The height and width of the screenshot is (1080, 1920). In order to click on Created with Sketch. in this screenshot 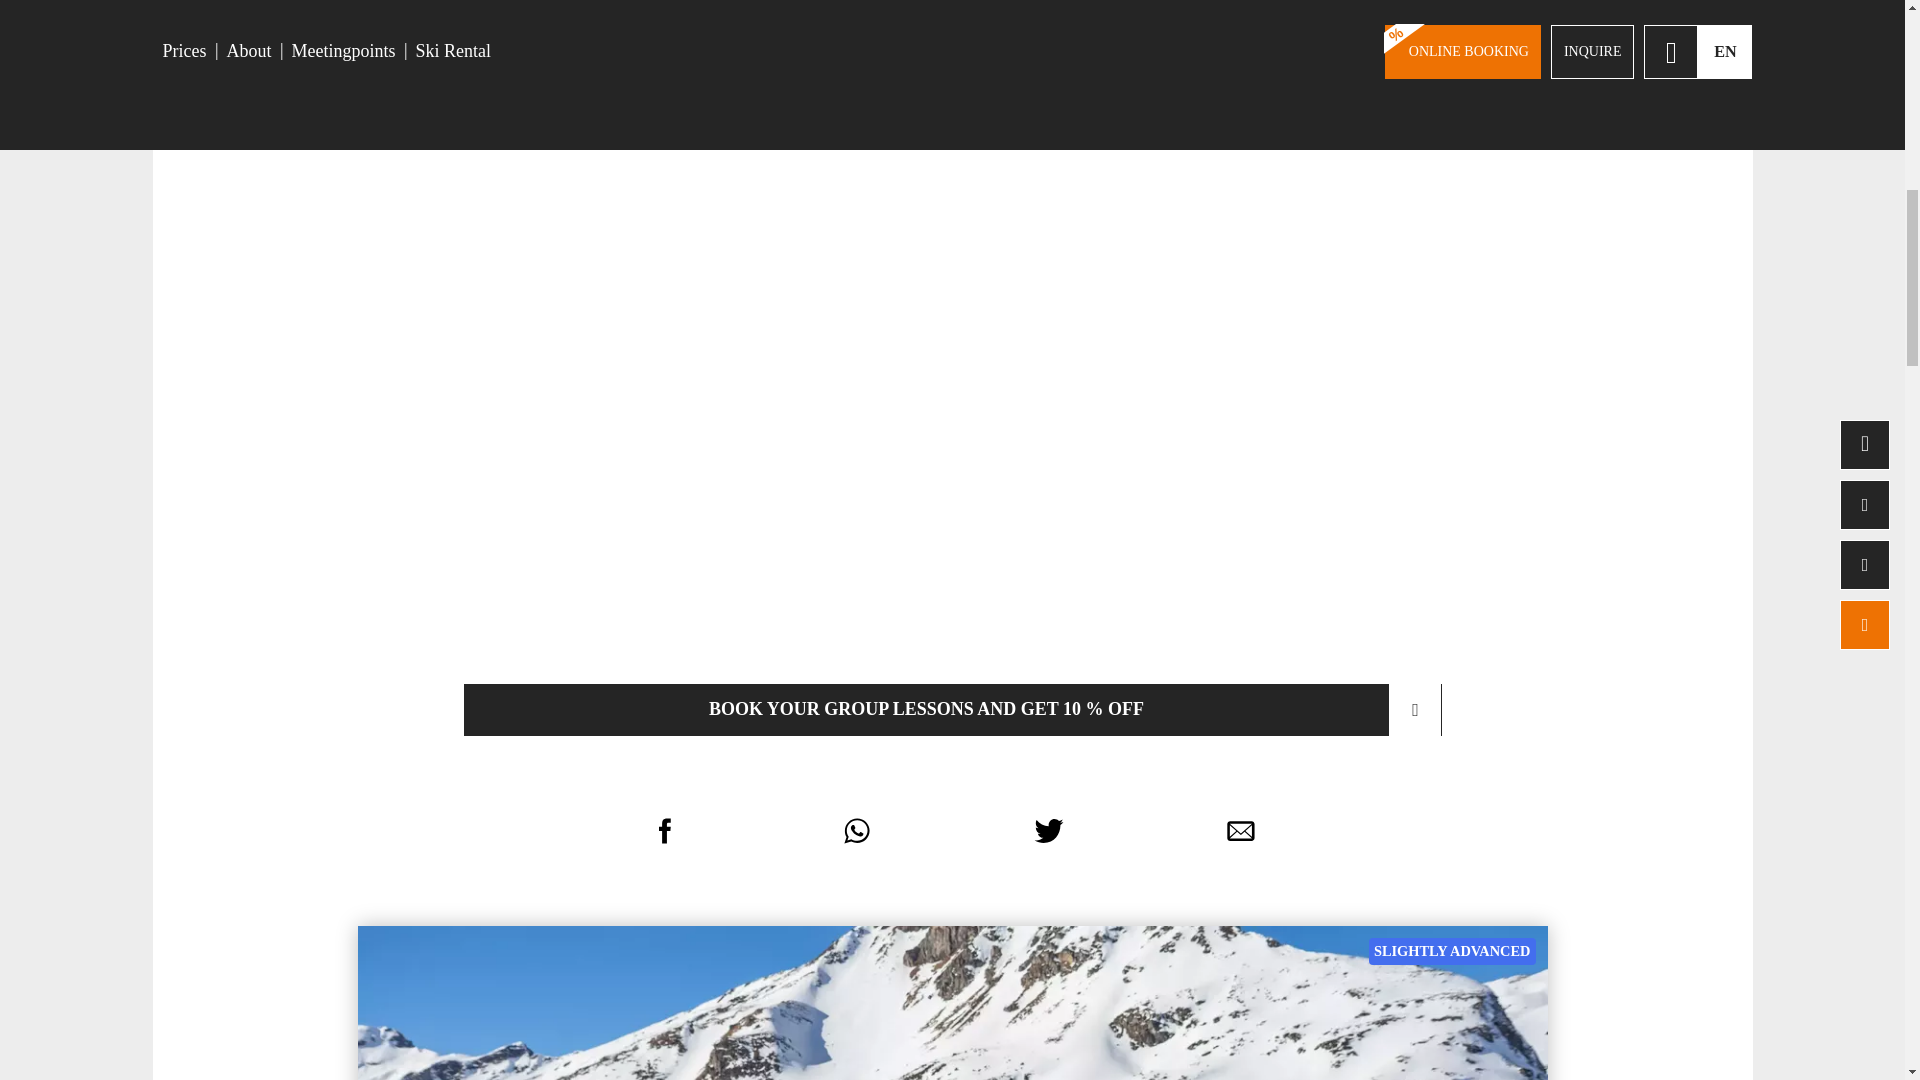, I will do `click(856, 830)`.